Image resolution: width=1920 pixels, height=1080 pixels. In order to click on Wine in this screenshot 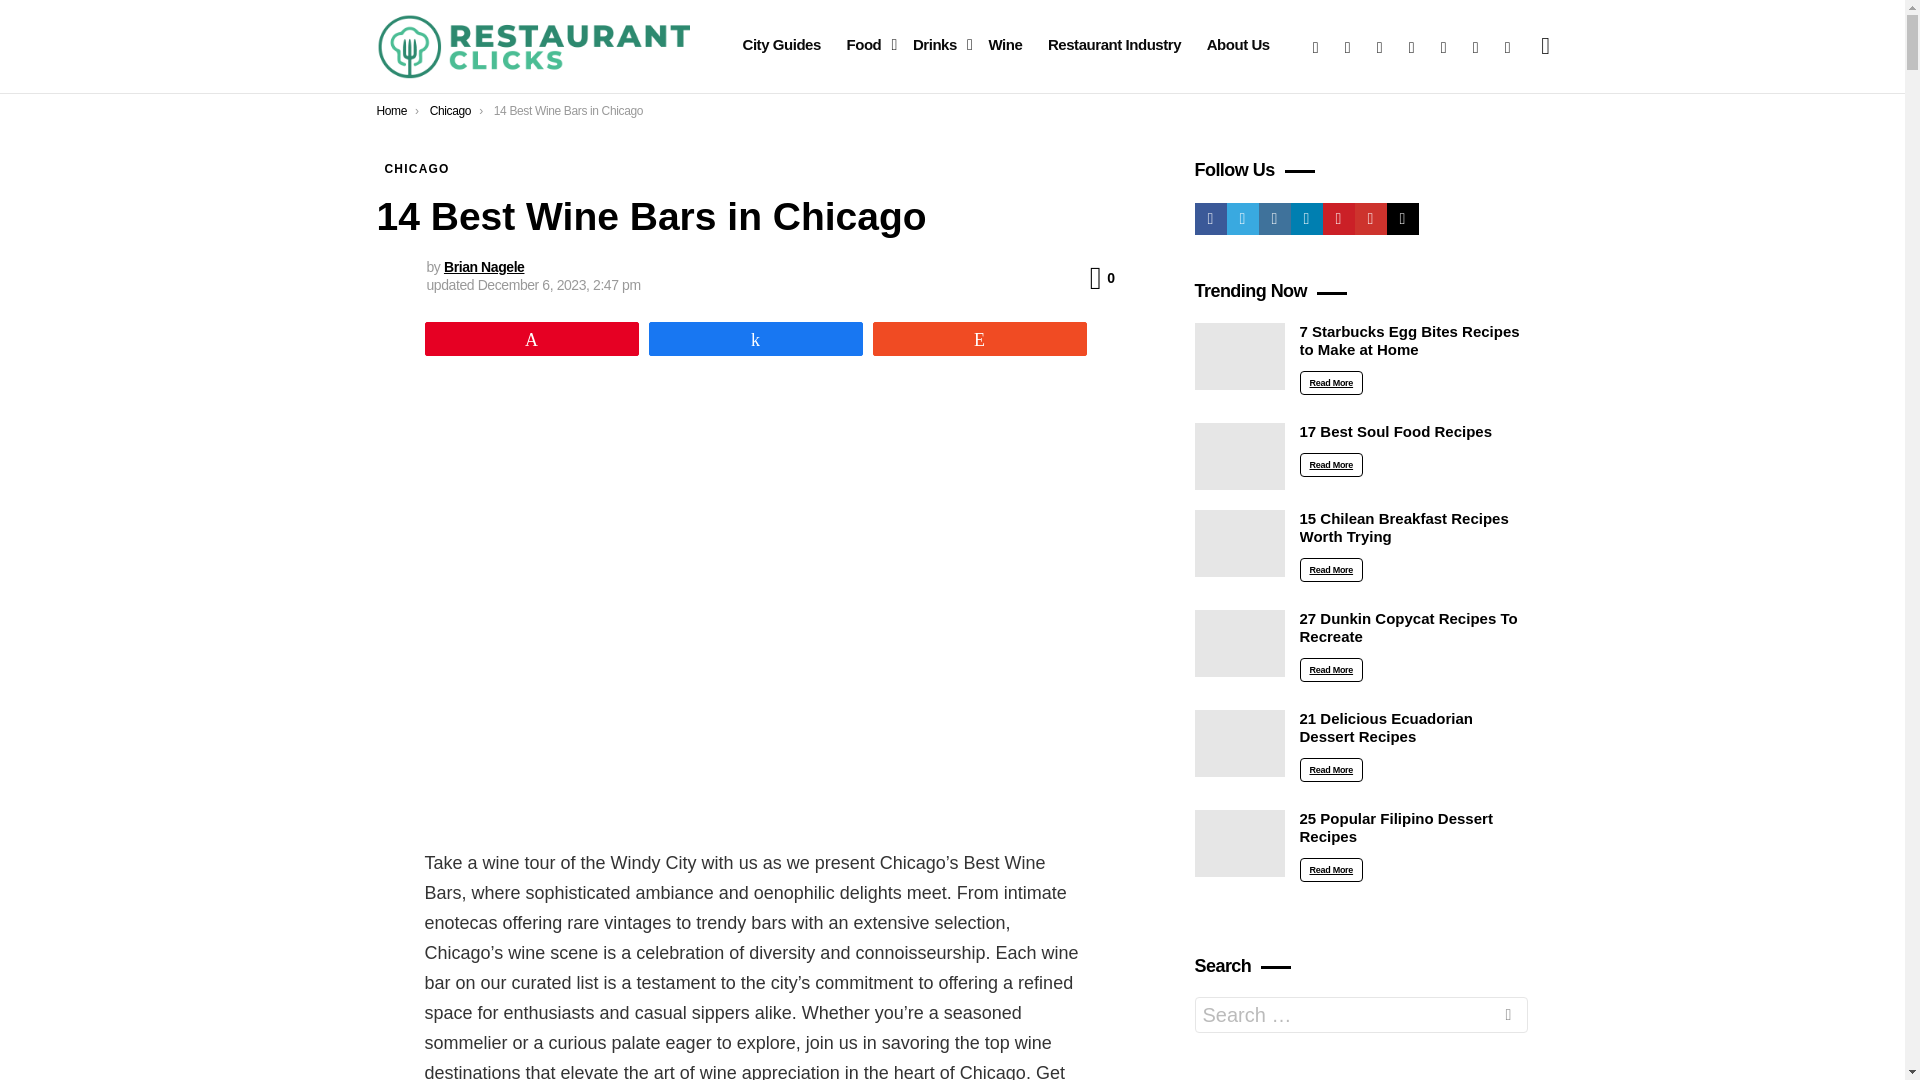, I will do `click(1004, 45)`.